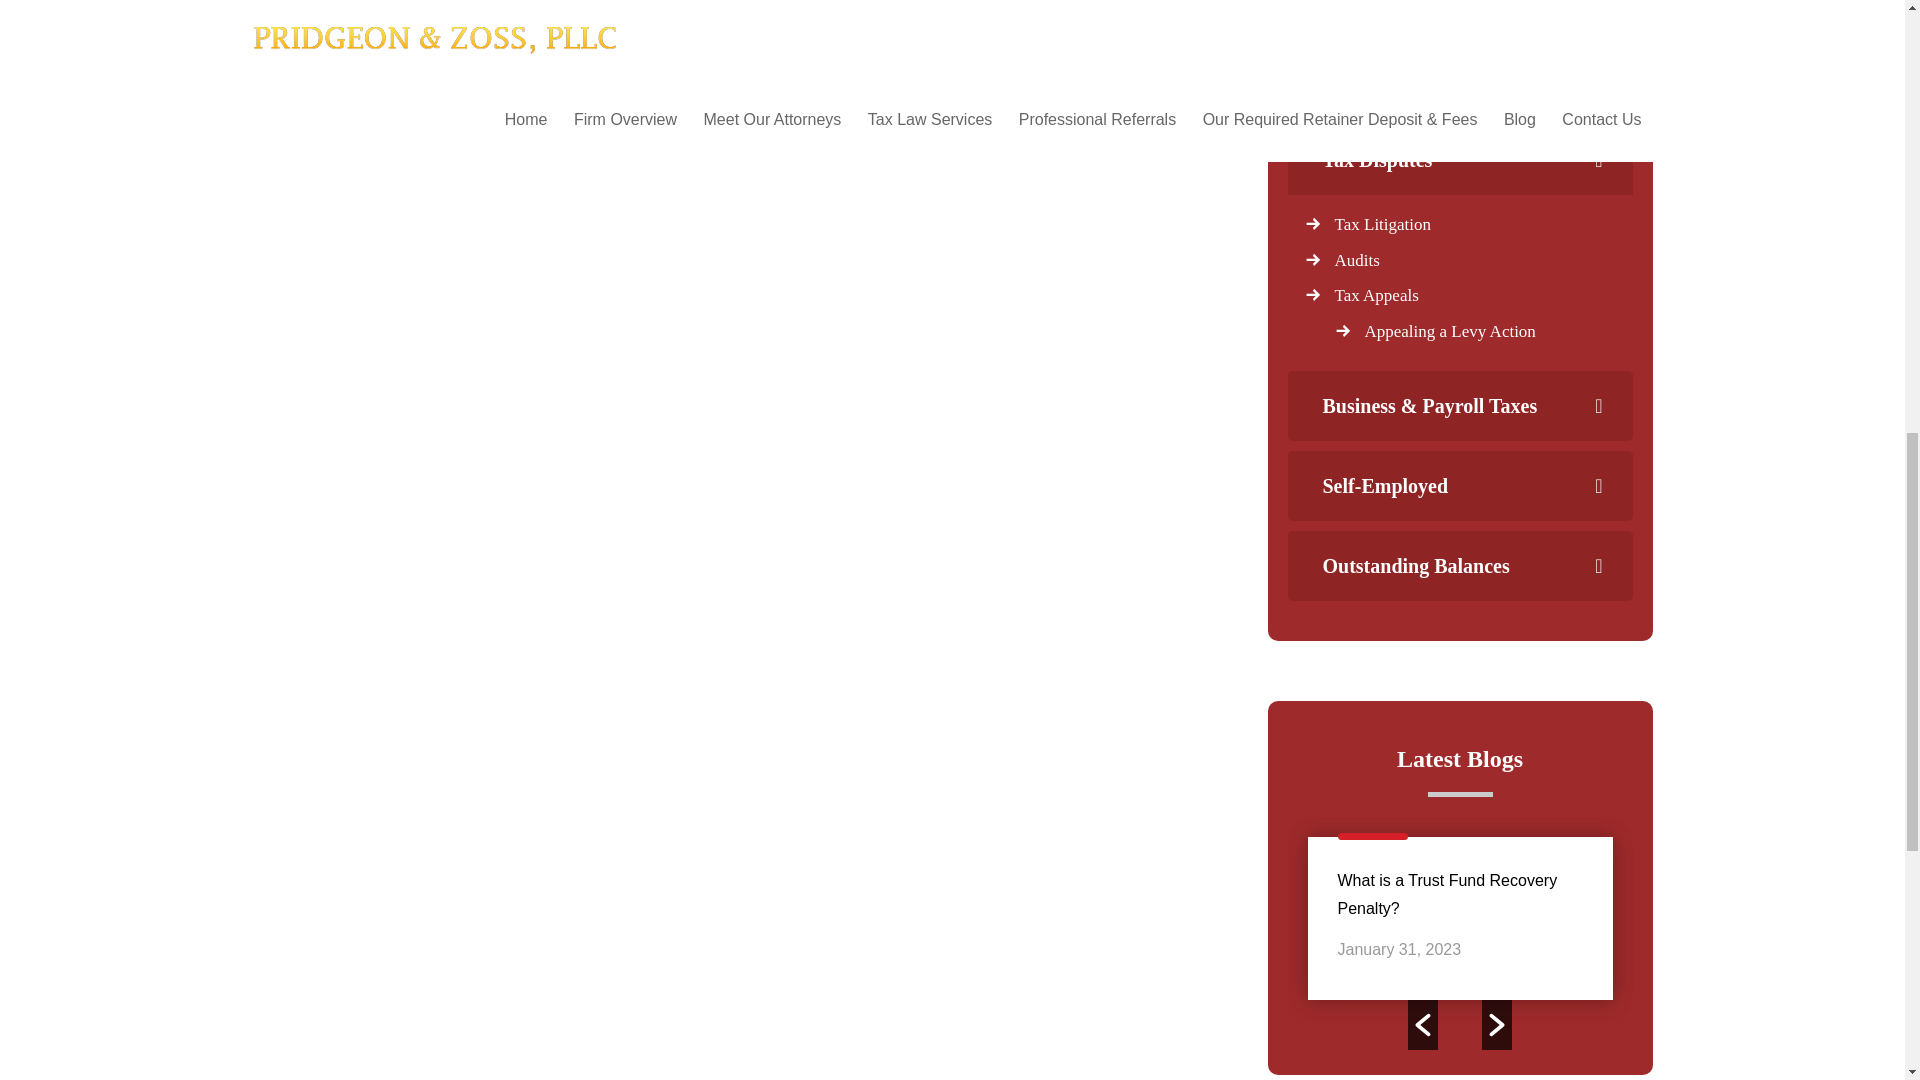 The image size is (1920, 1080). What do you see at coordinates (1376, 295) in the screenshot?
I see `Tax Appeals` at bounding box center [1376, 295].